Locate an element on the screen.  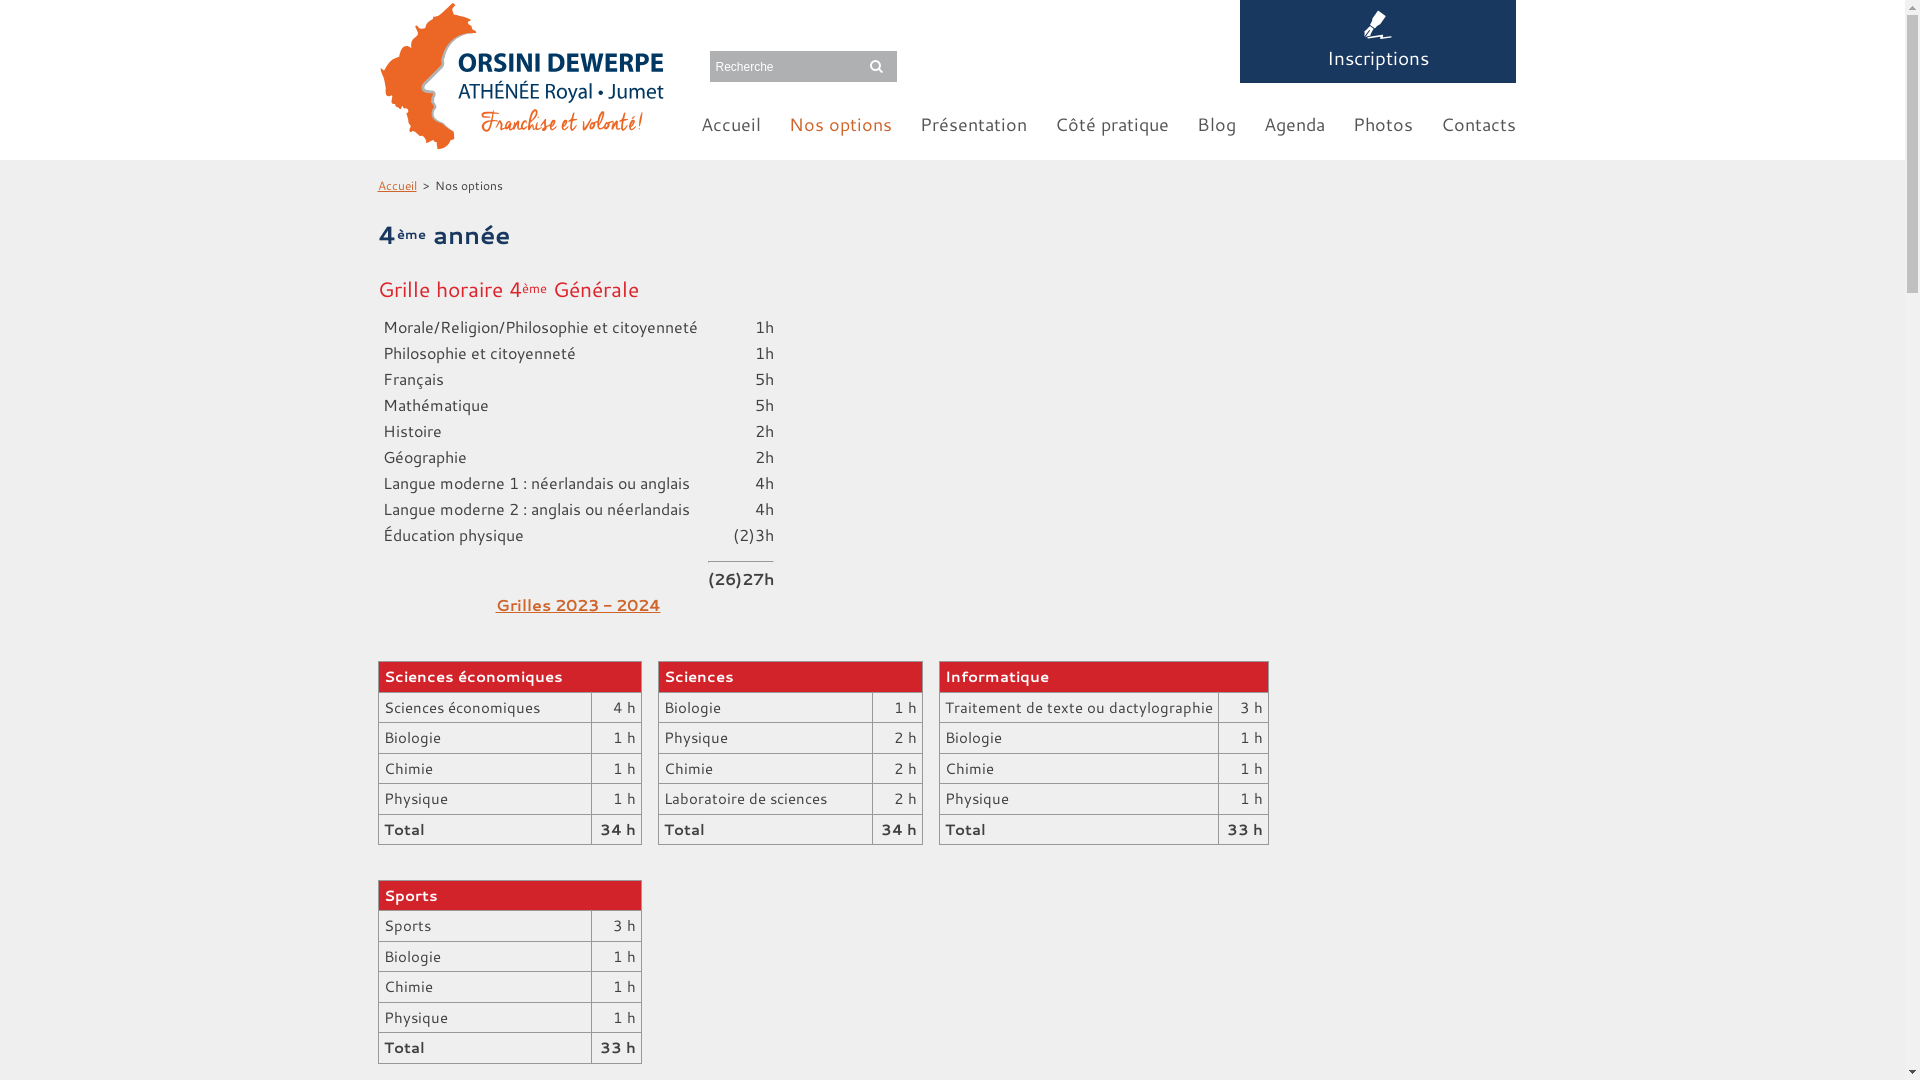
Agenda is located at coordinates (1294, 124).